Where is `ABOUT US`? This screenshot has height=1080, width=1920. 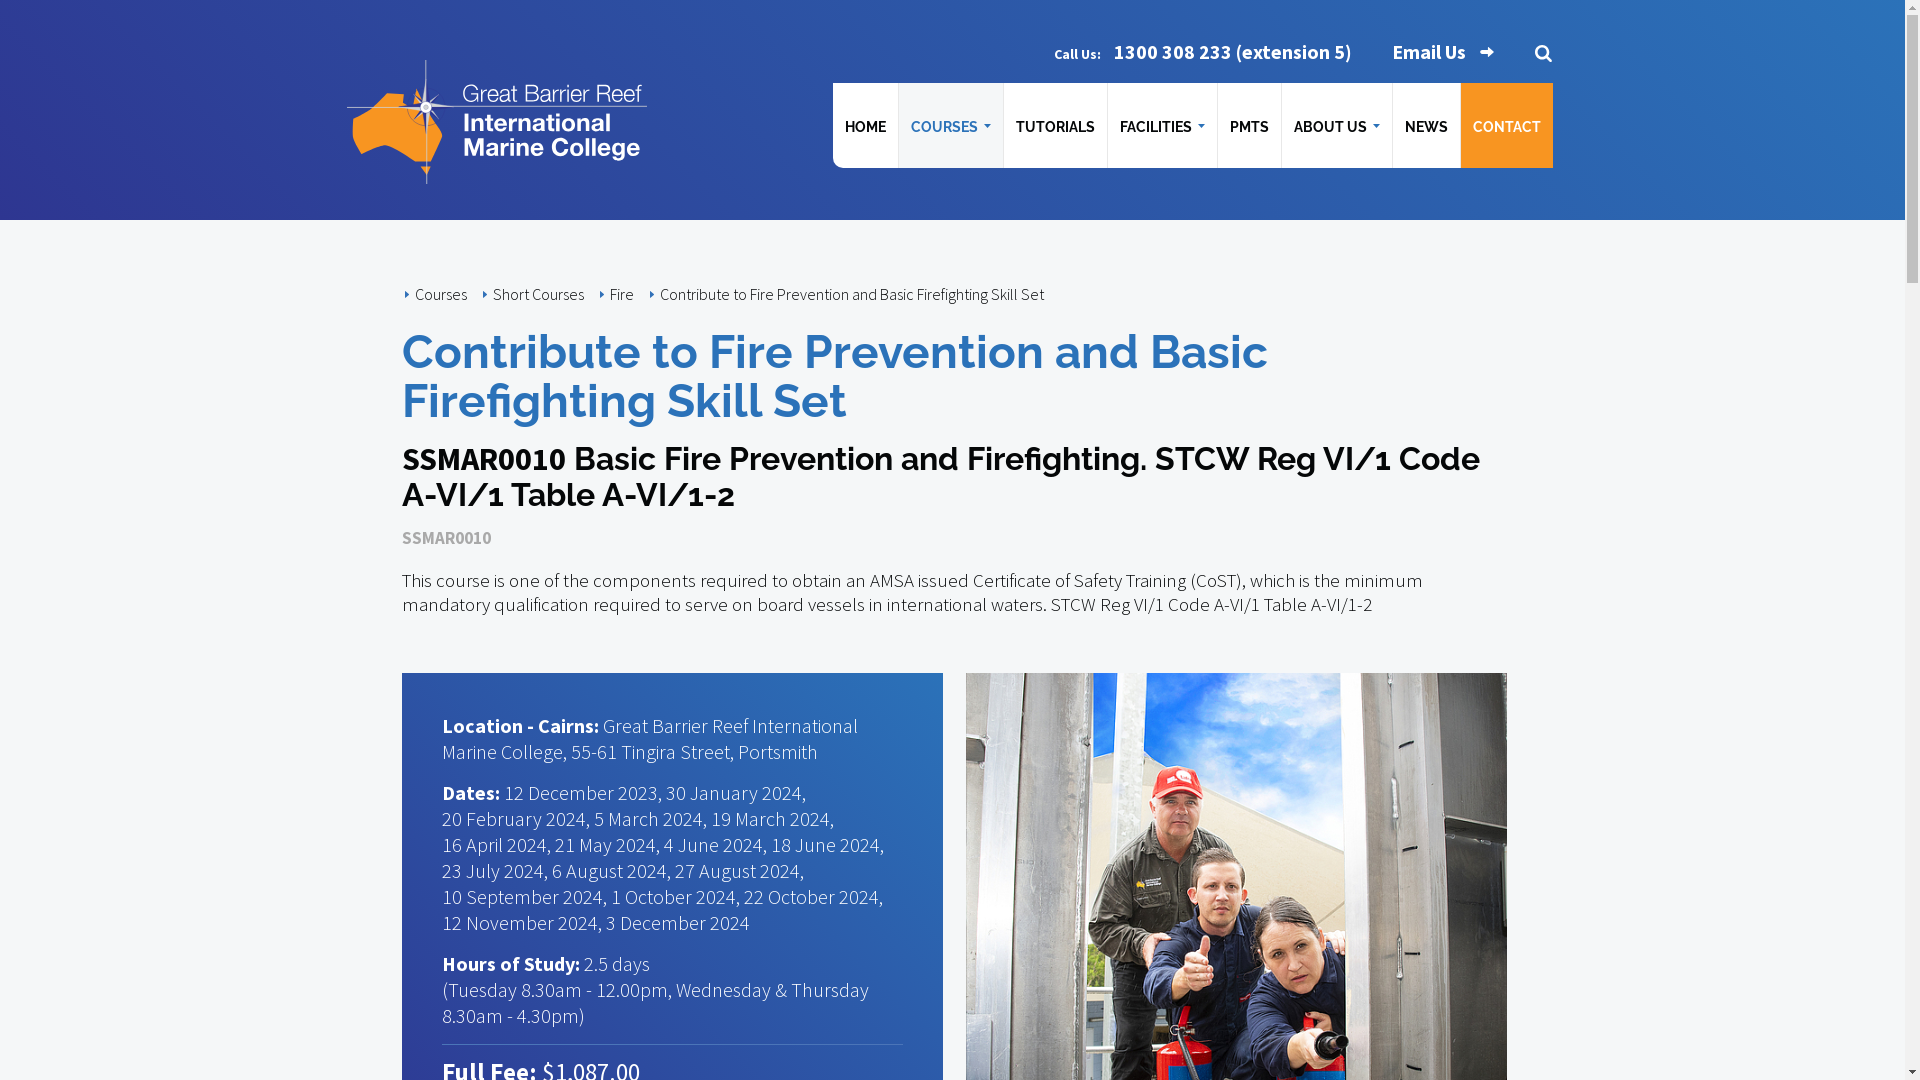 ABOUT US is located at coordinates (1337, 126).